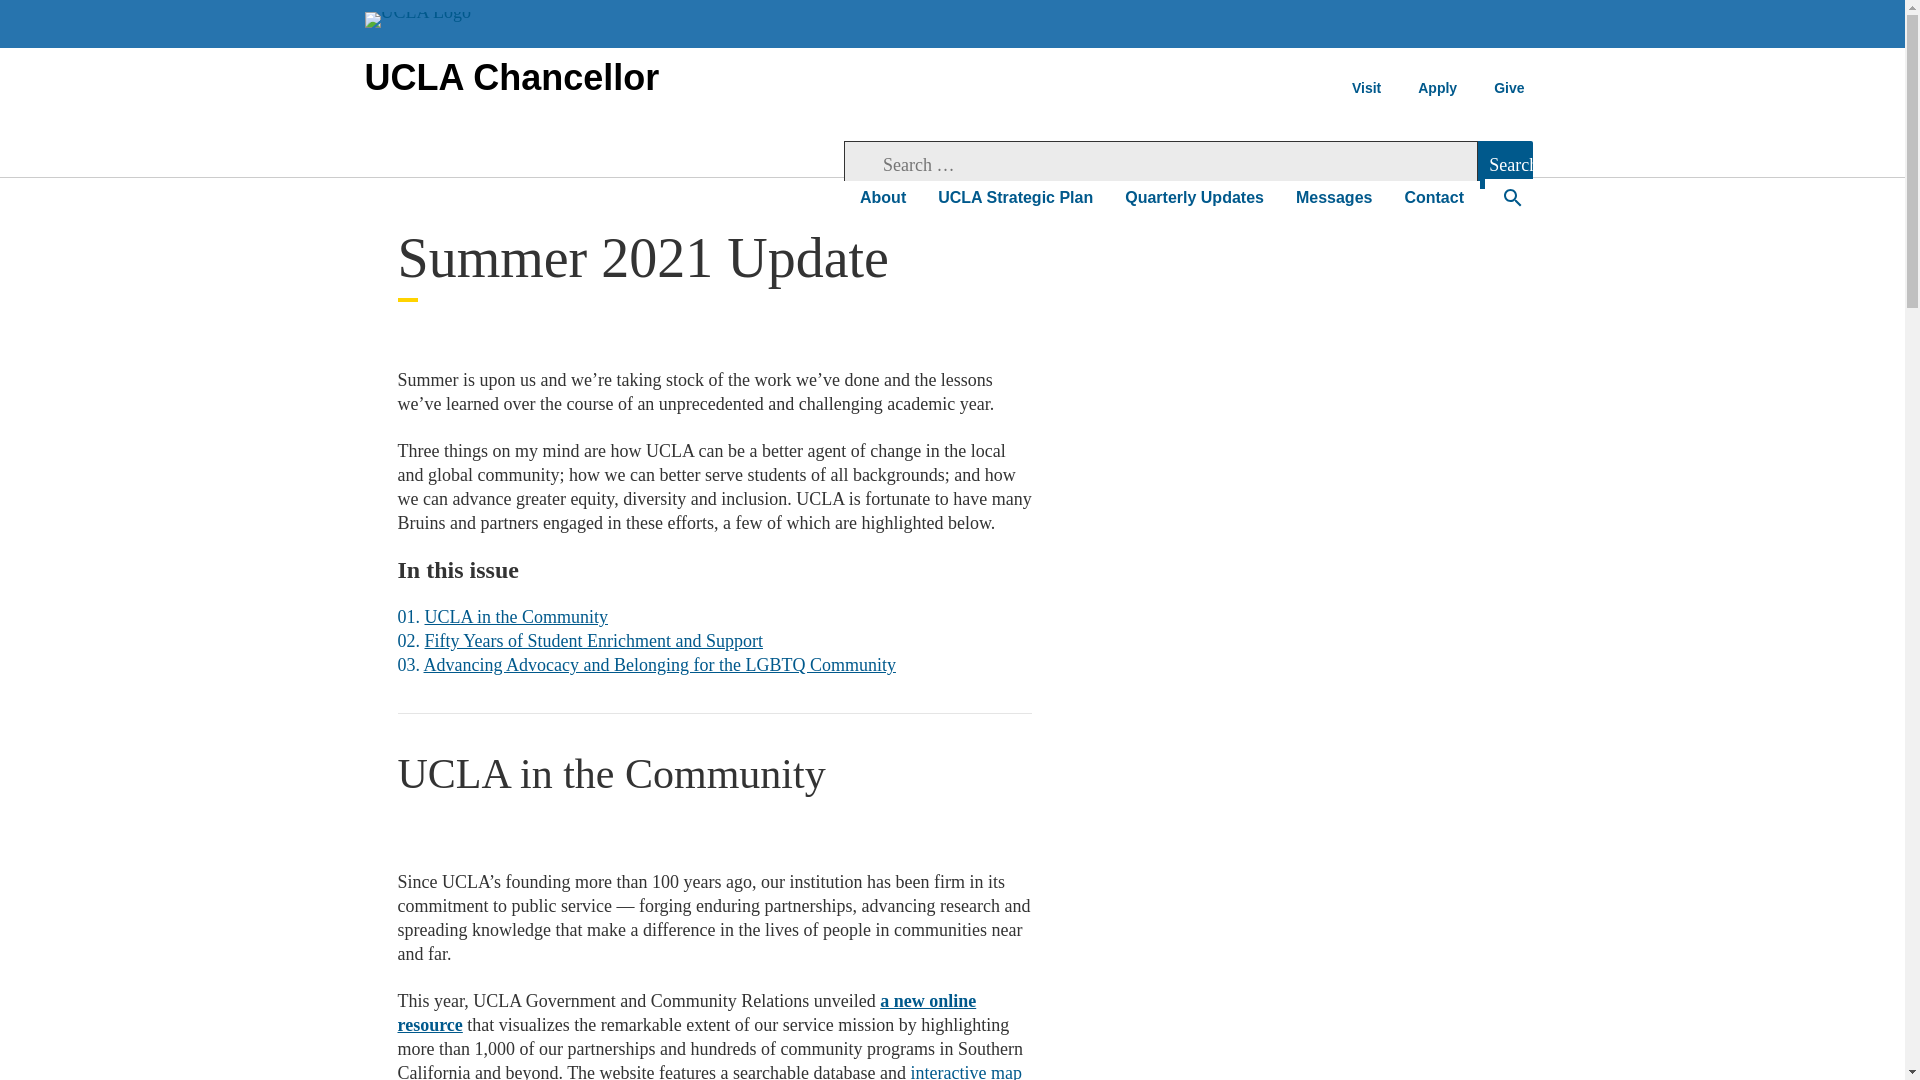 Image resolution: width=1920 pixels, height=1080 pixels. I want to click on interactive map, so click(966, 1071).